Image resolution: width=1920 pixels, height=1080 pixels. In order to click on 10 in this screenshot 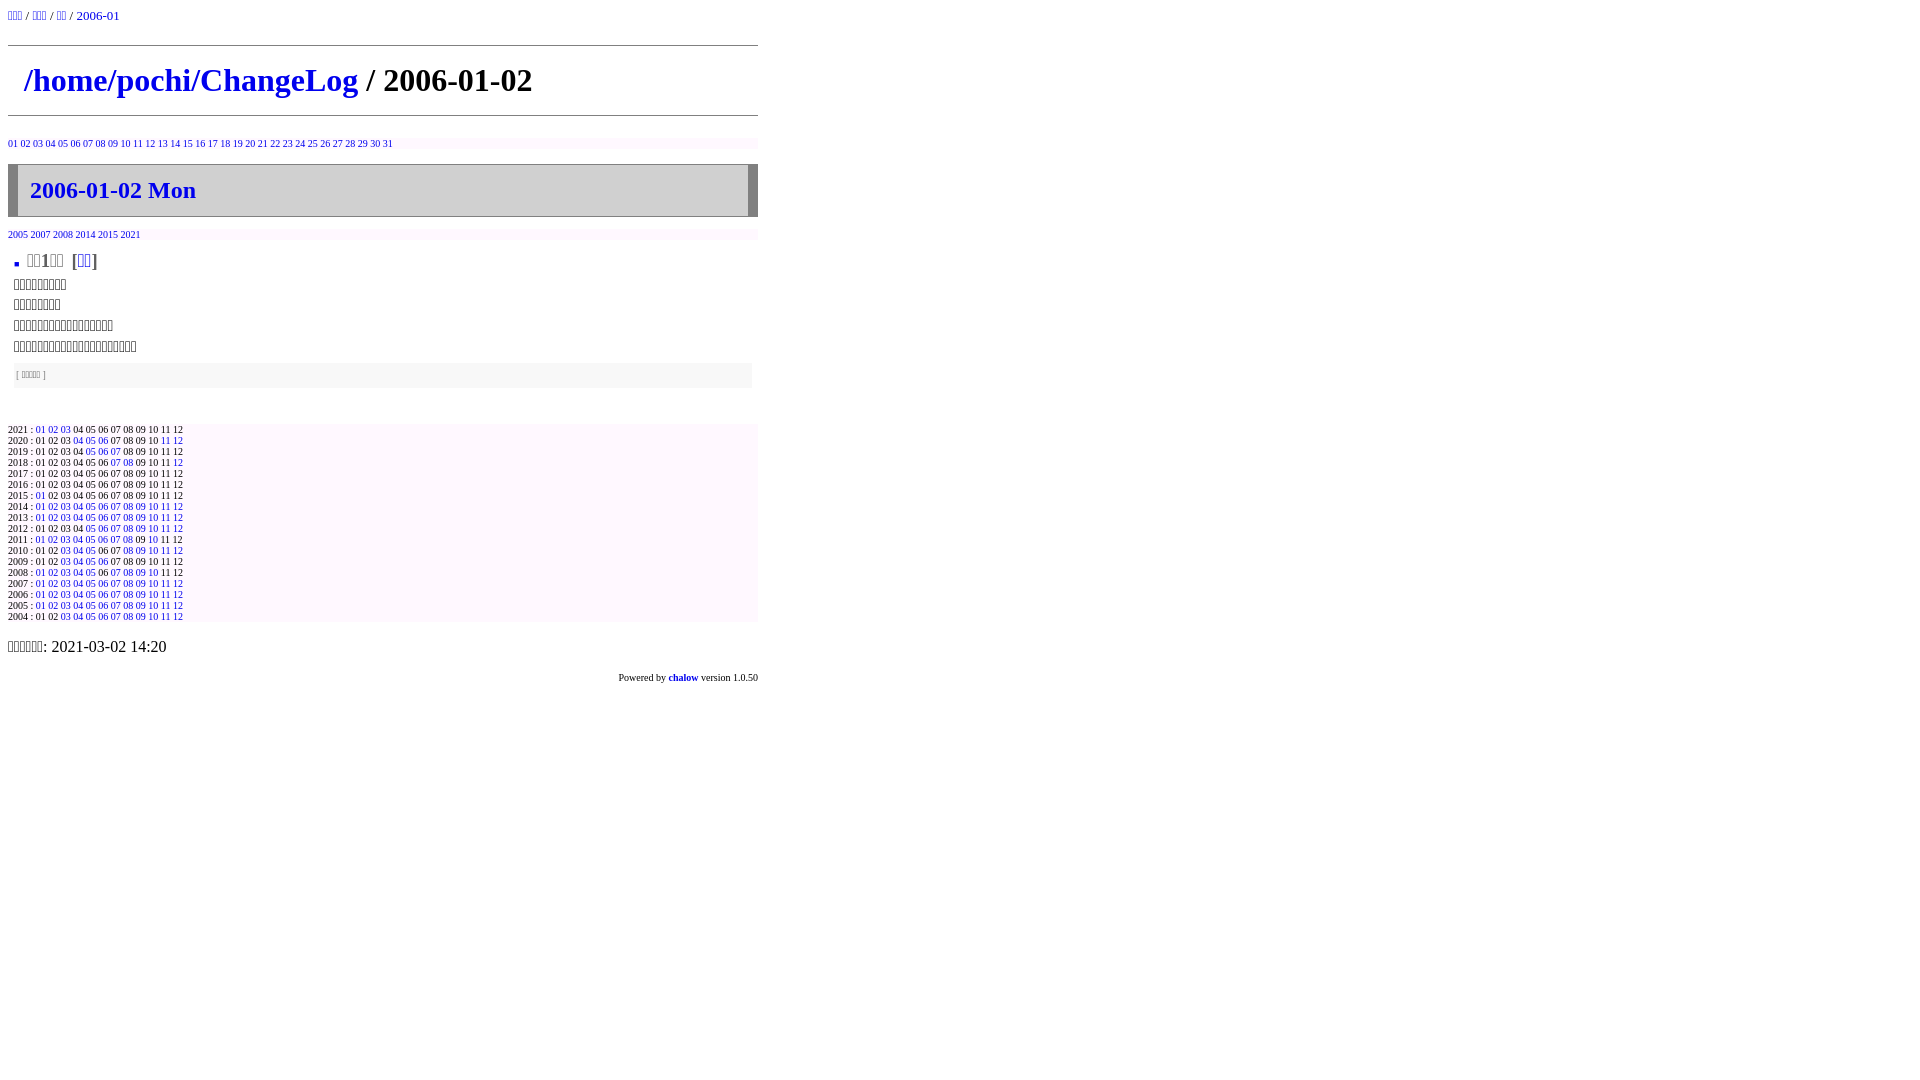, I will do `click(153, 584)`.